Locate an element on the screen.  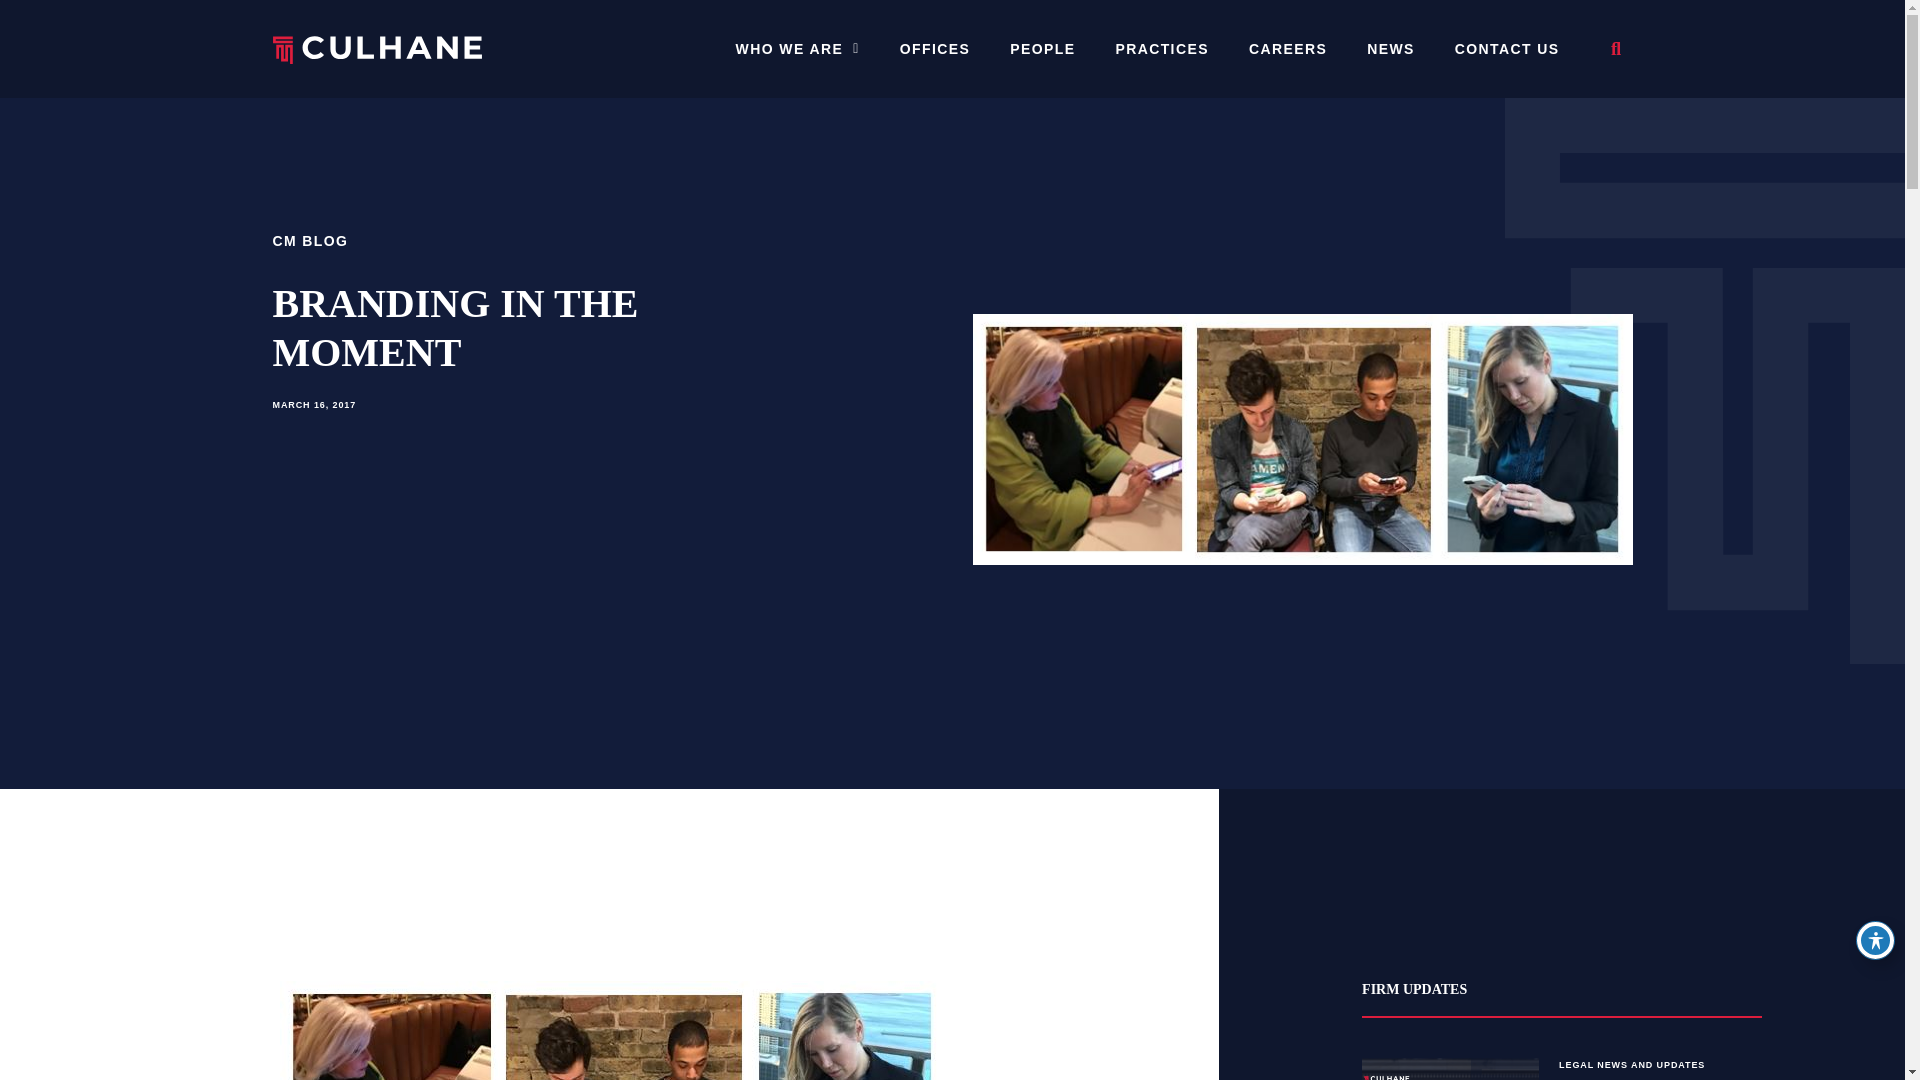
OFFICES is located at coordinates (934, 49).